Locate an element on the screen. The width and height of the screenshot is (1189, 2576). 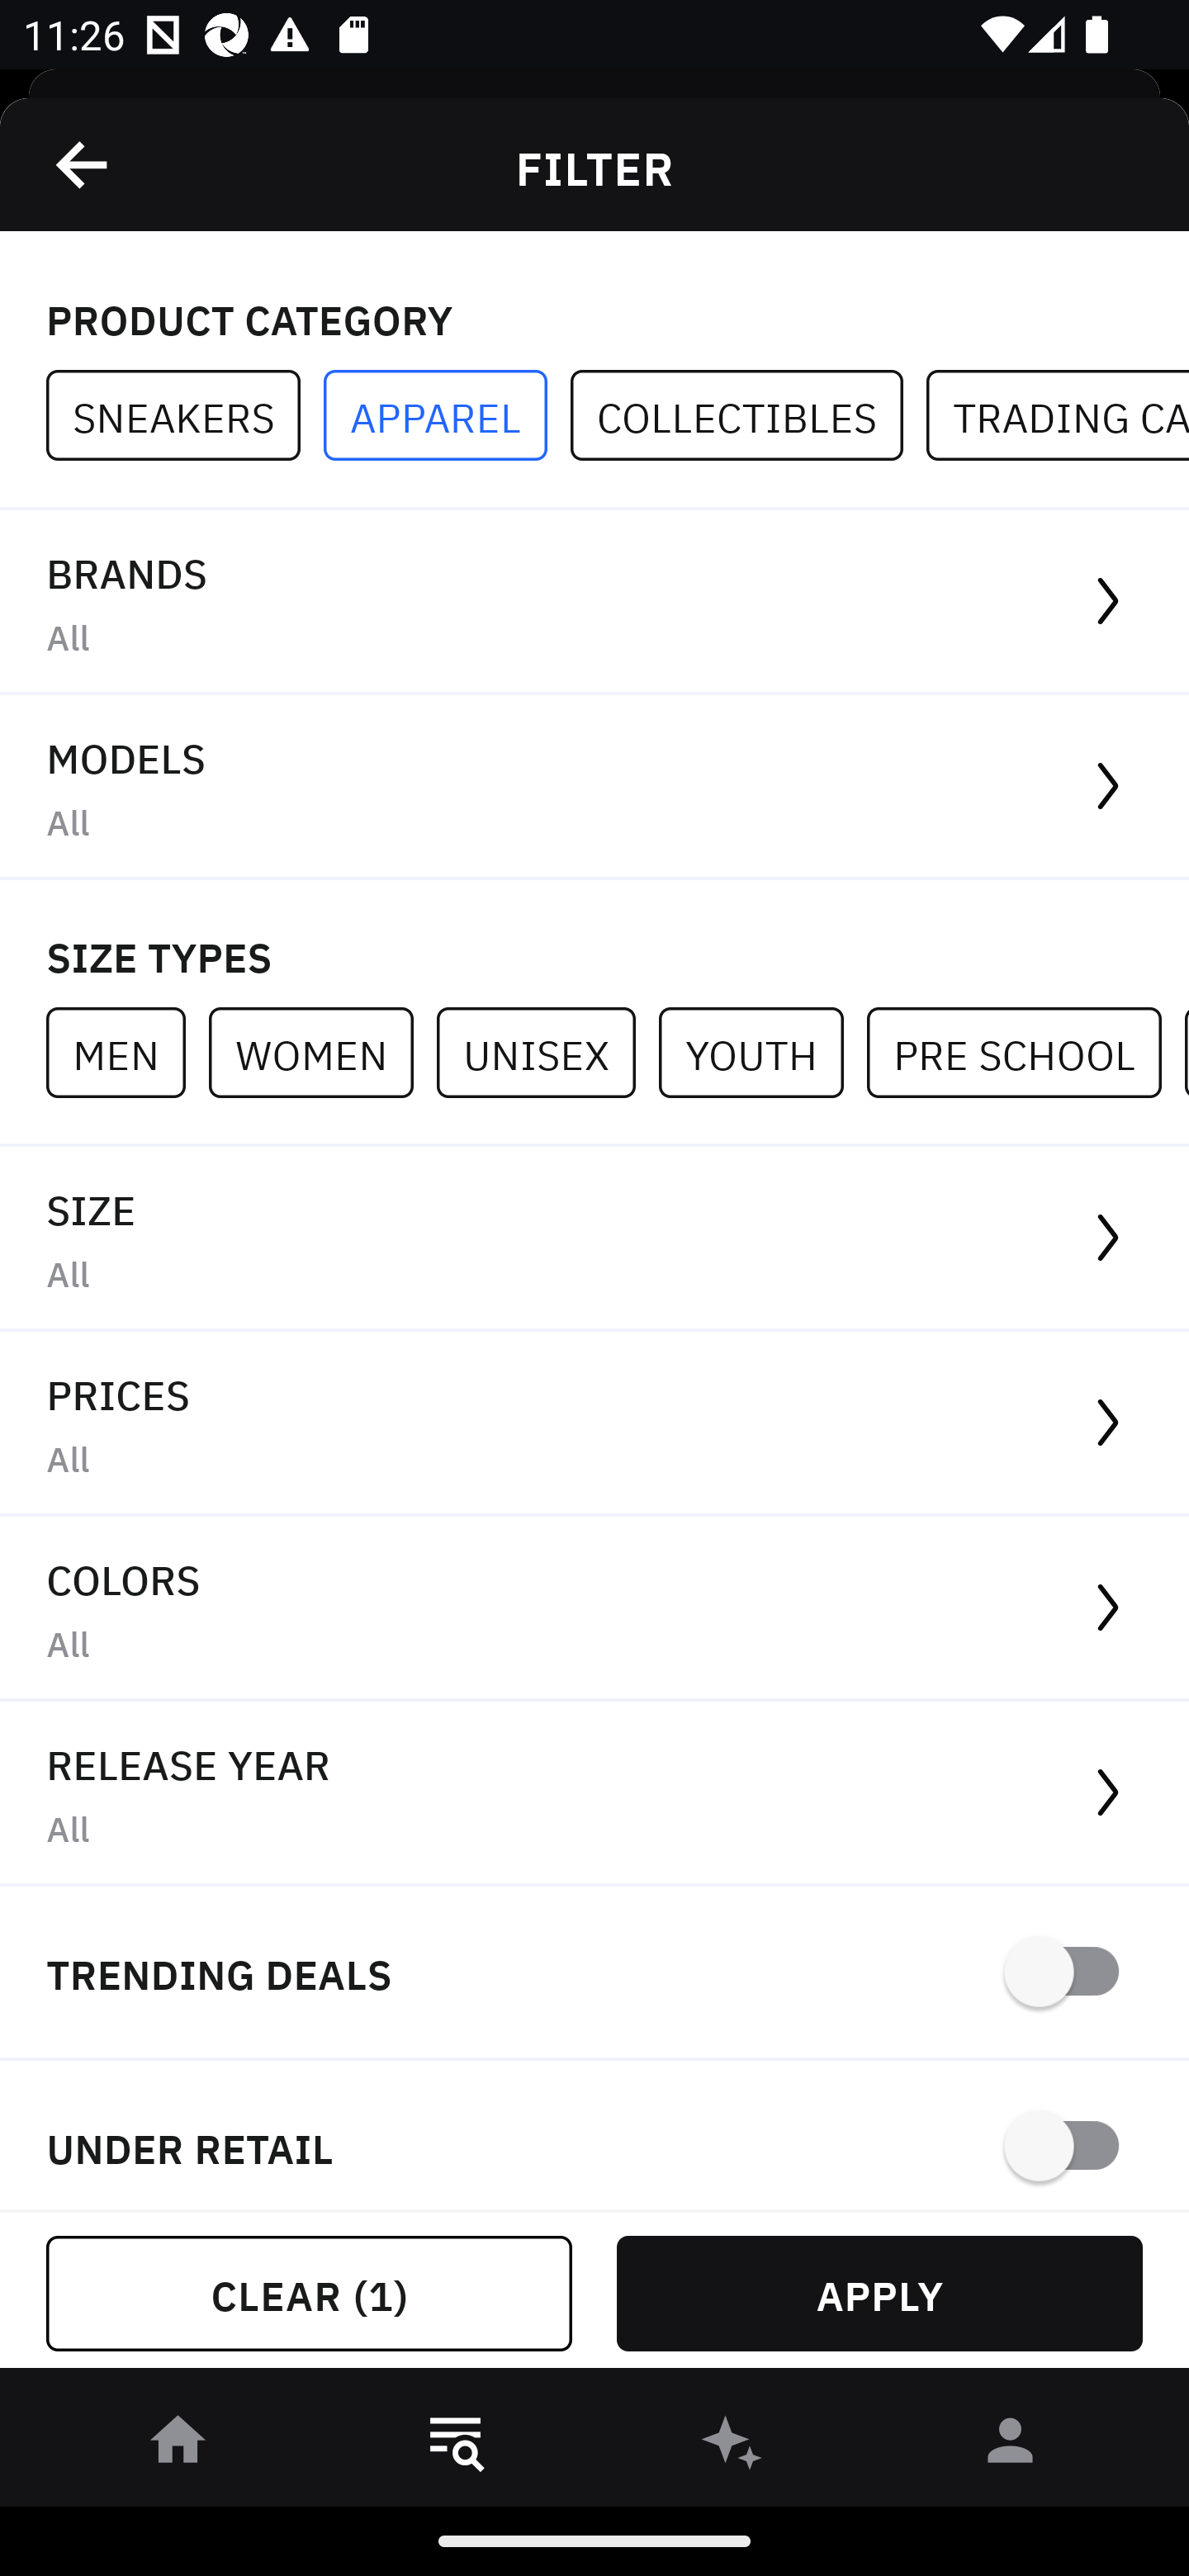
PRICES All is located at coordinates (594, 1424).